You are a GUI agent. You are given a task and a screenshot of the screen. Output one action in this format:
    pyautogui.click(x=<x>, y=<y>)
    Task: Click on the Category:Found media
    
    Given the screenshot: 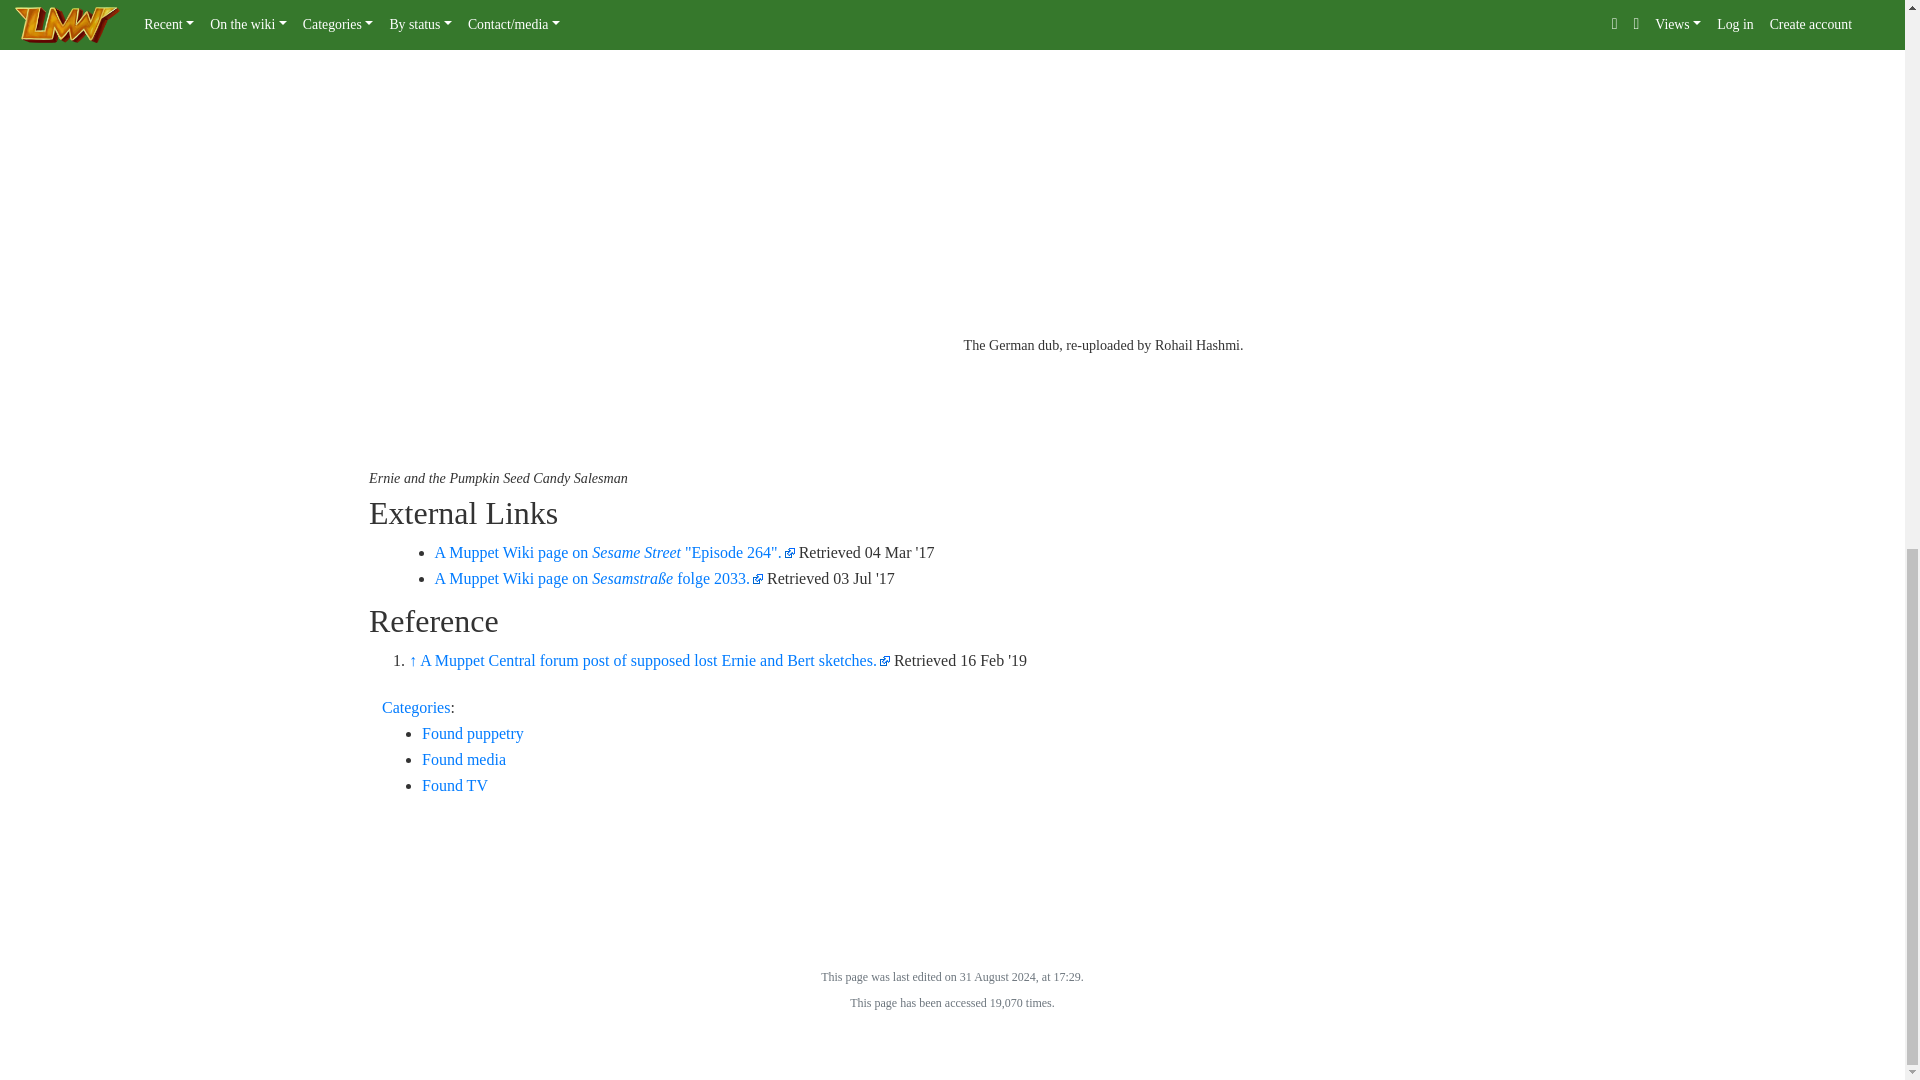 What is the action you would take?
    pyautogui.click(x=464, y=758)
    